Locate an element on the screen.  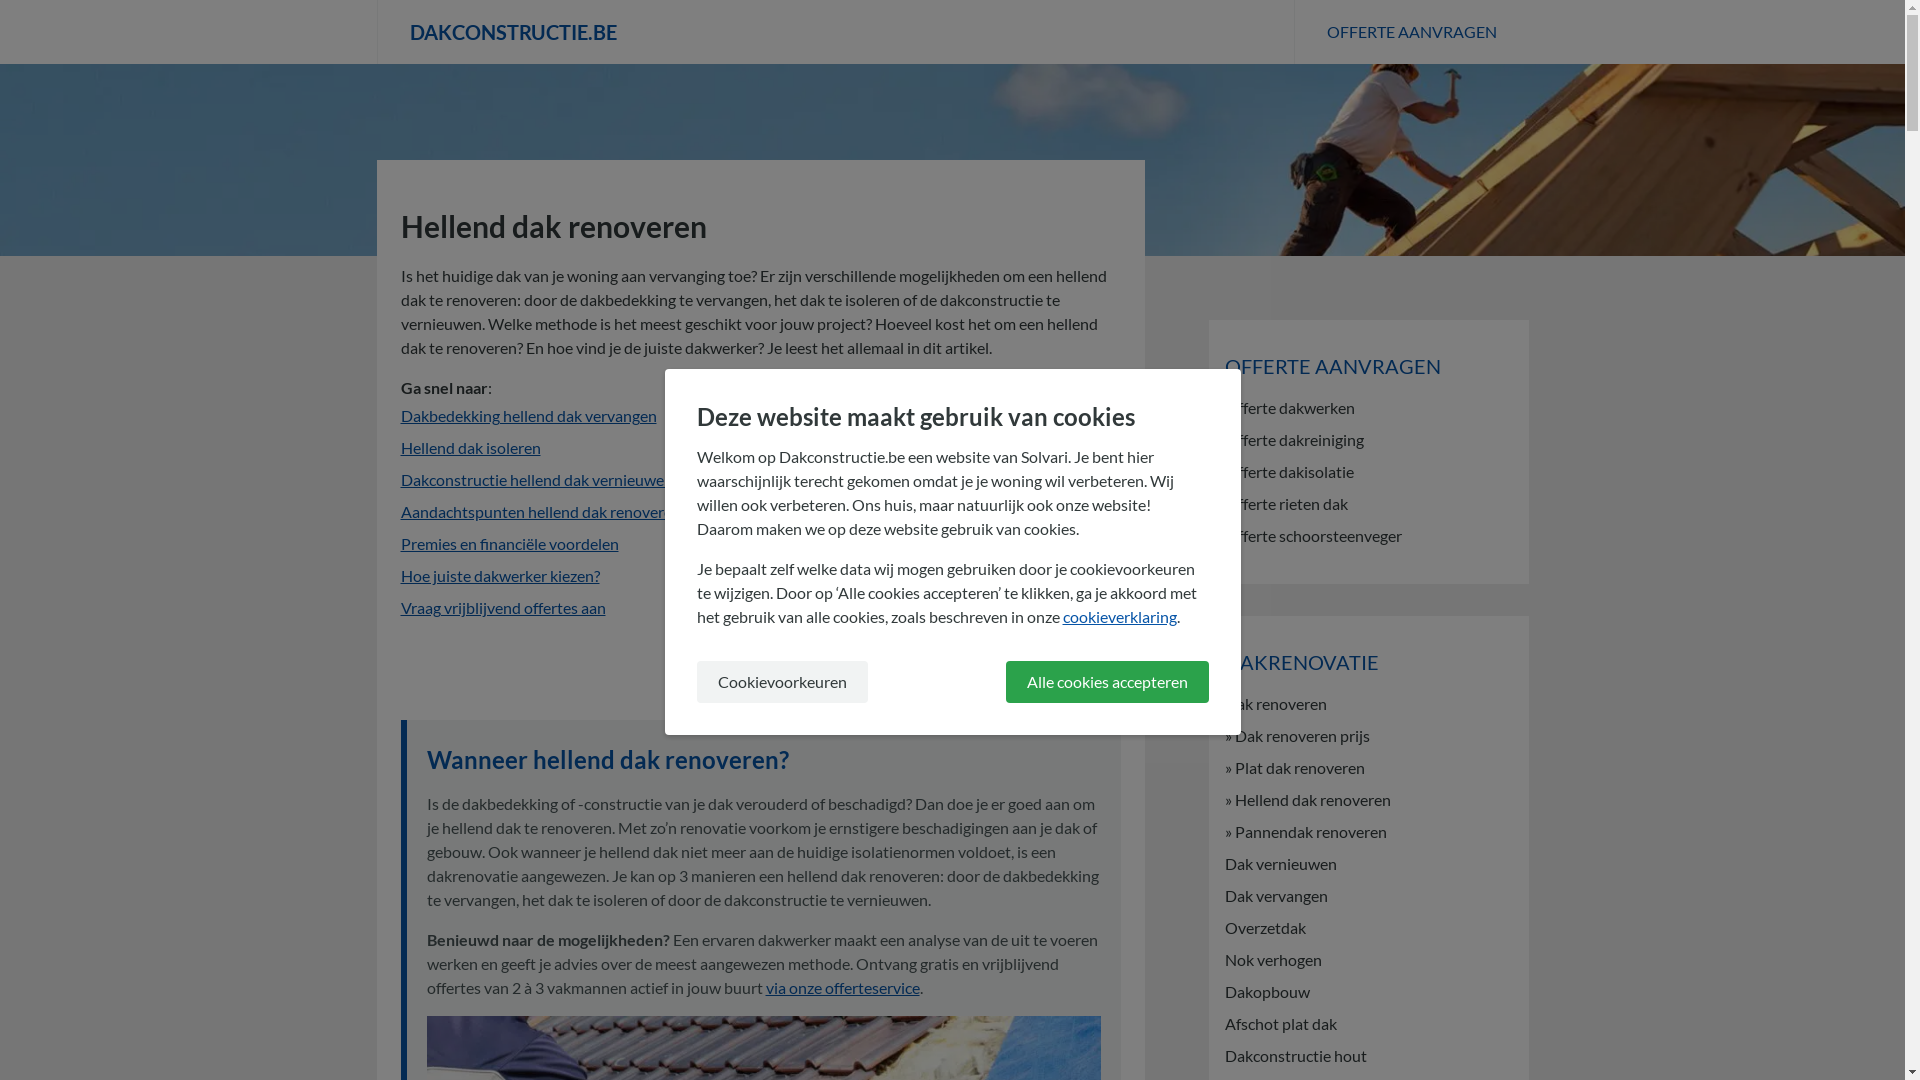
Aandachtspunten hellend dak renoveren is located at coordinates (540, 512).